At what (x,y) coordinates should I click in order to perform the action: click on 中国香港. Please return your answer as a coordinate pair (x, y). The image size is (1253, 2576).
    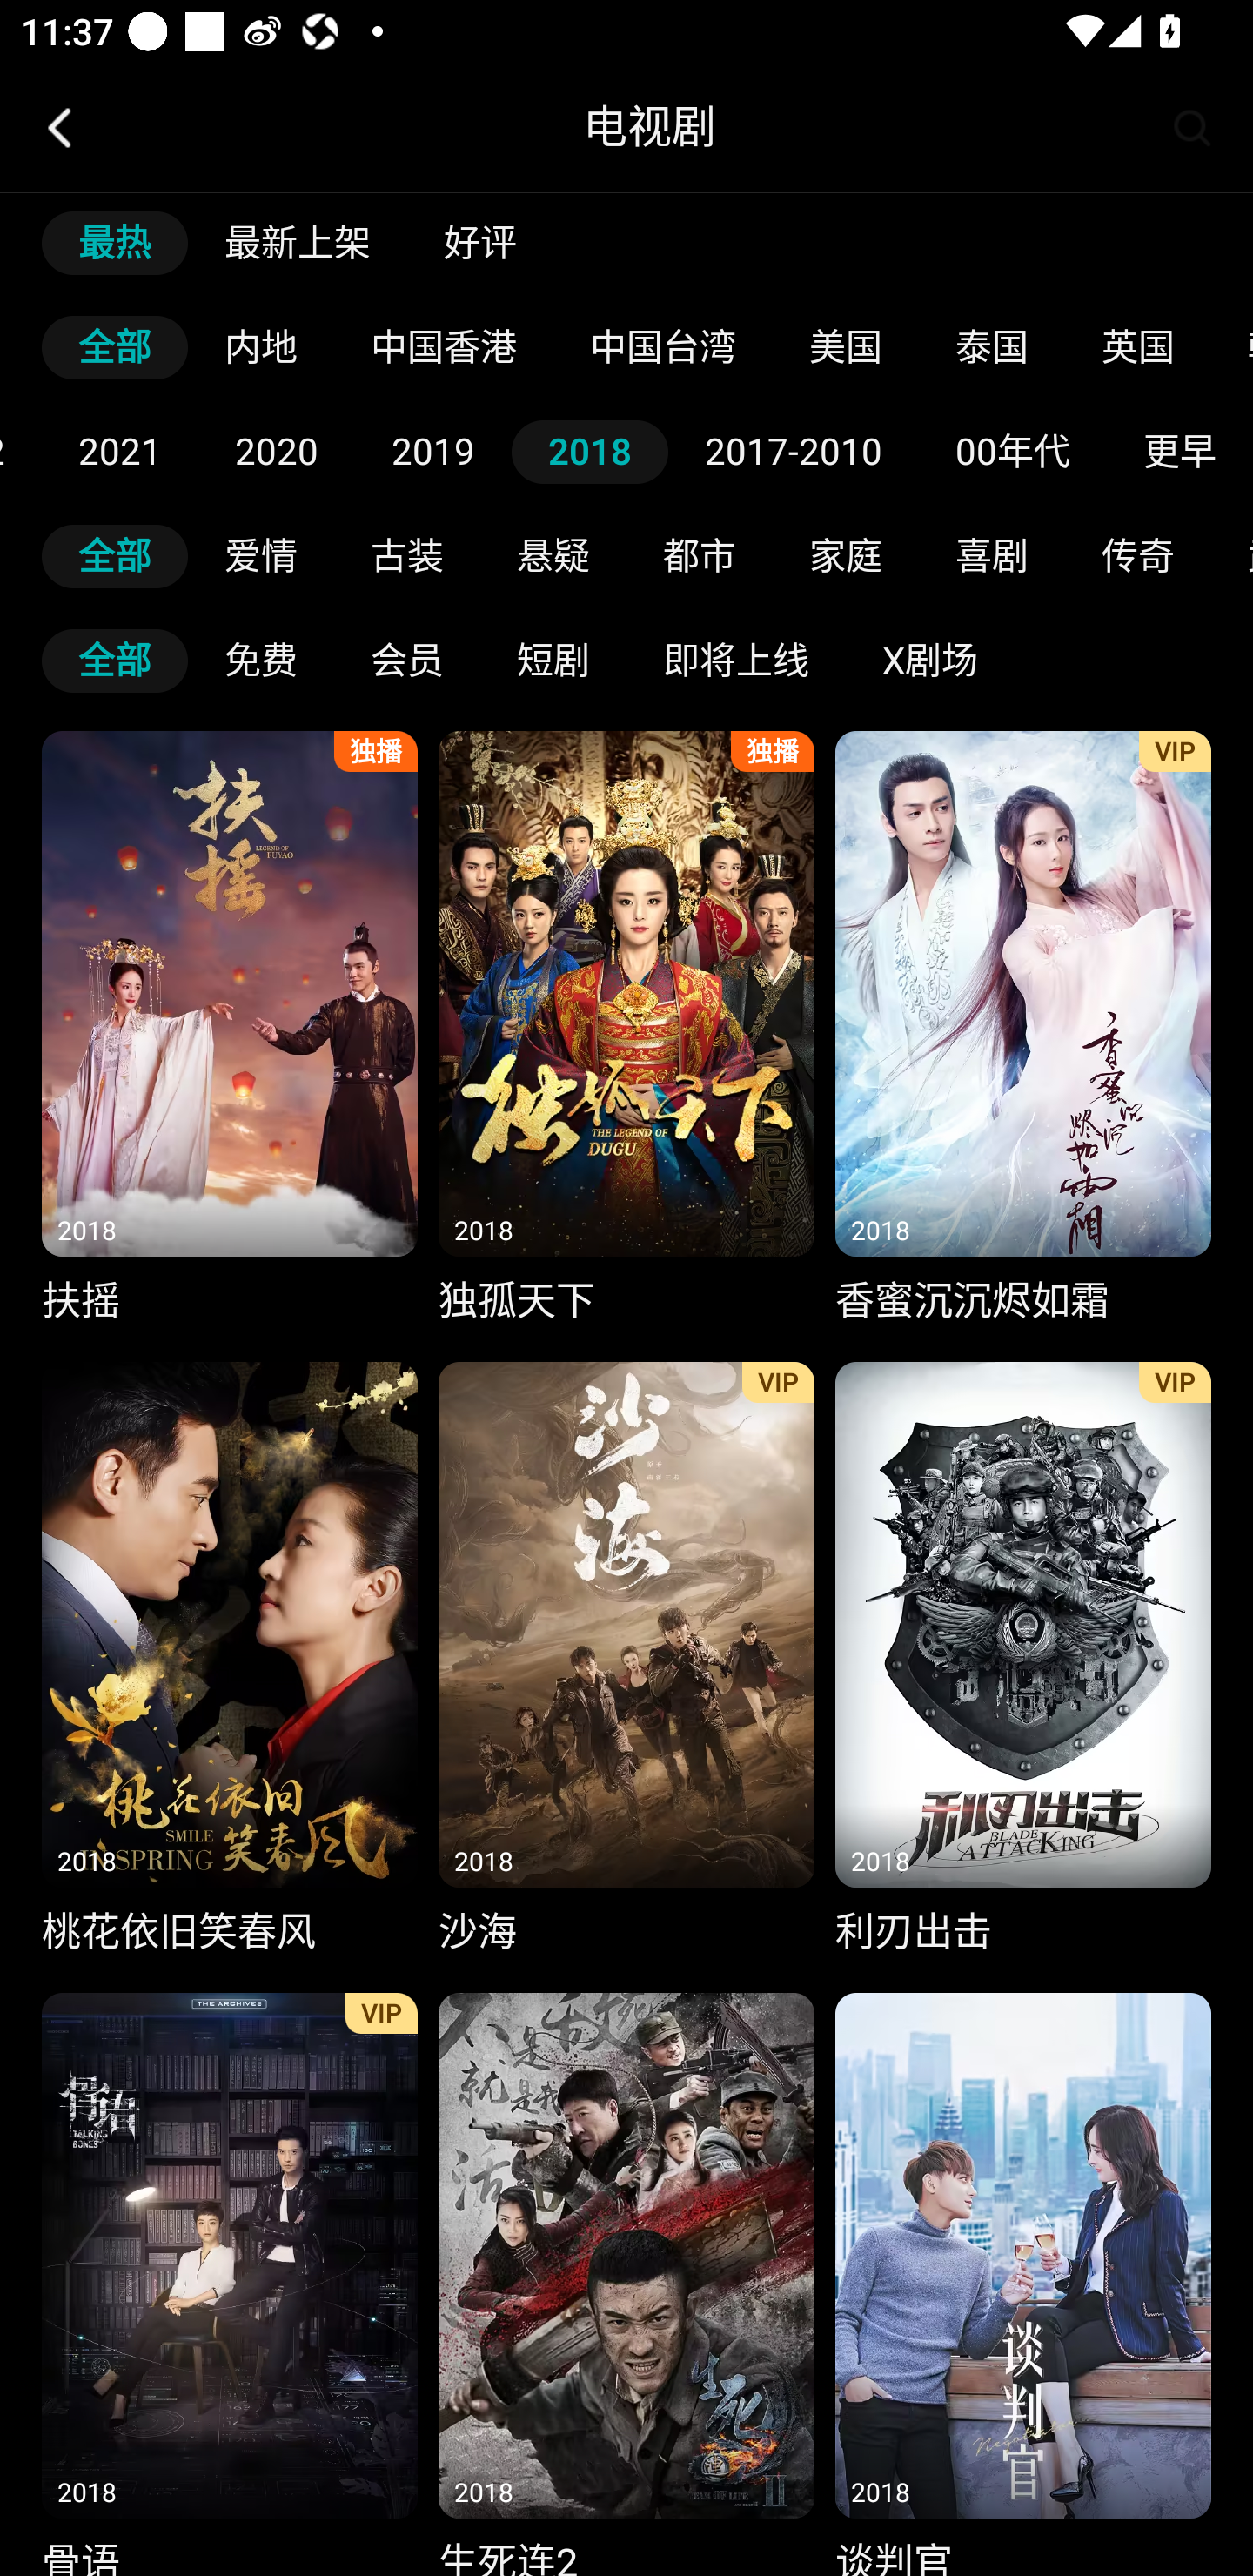
    Looking at the image, I should click on (444, 348).